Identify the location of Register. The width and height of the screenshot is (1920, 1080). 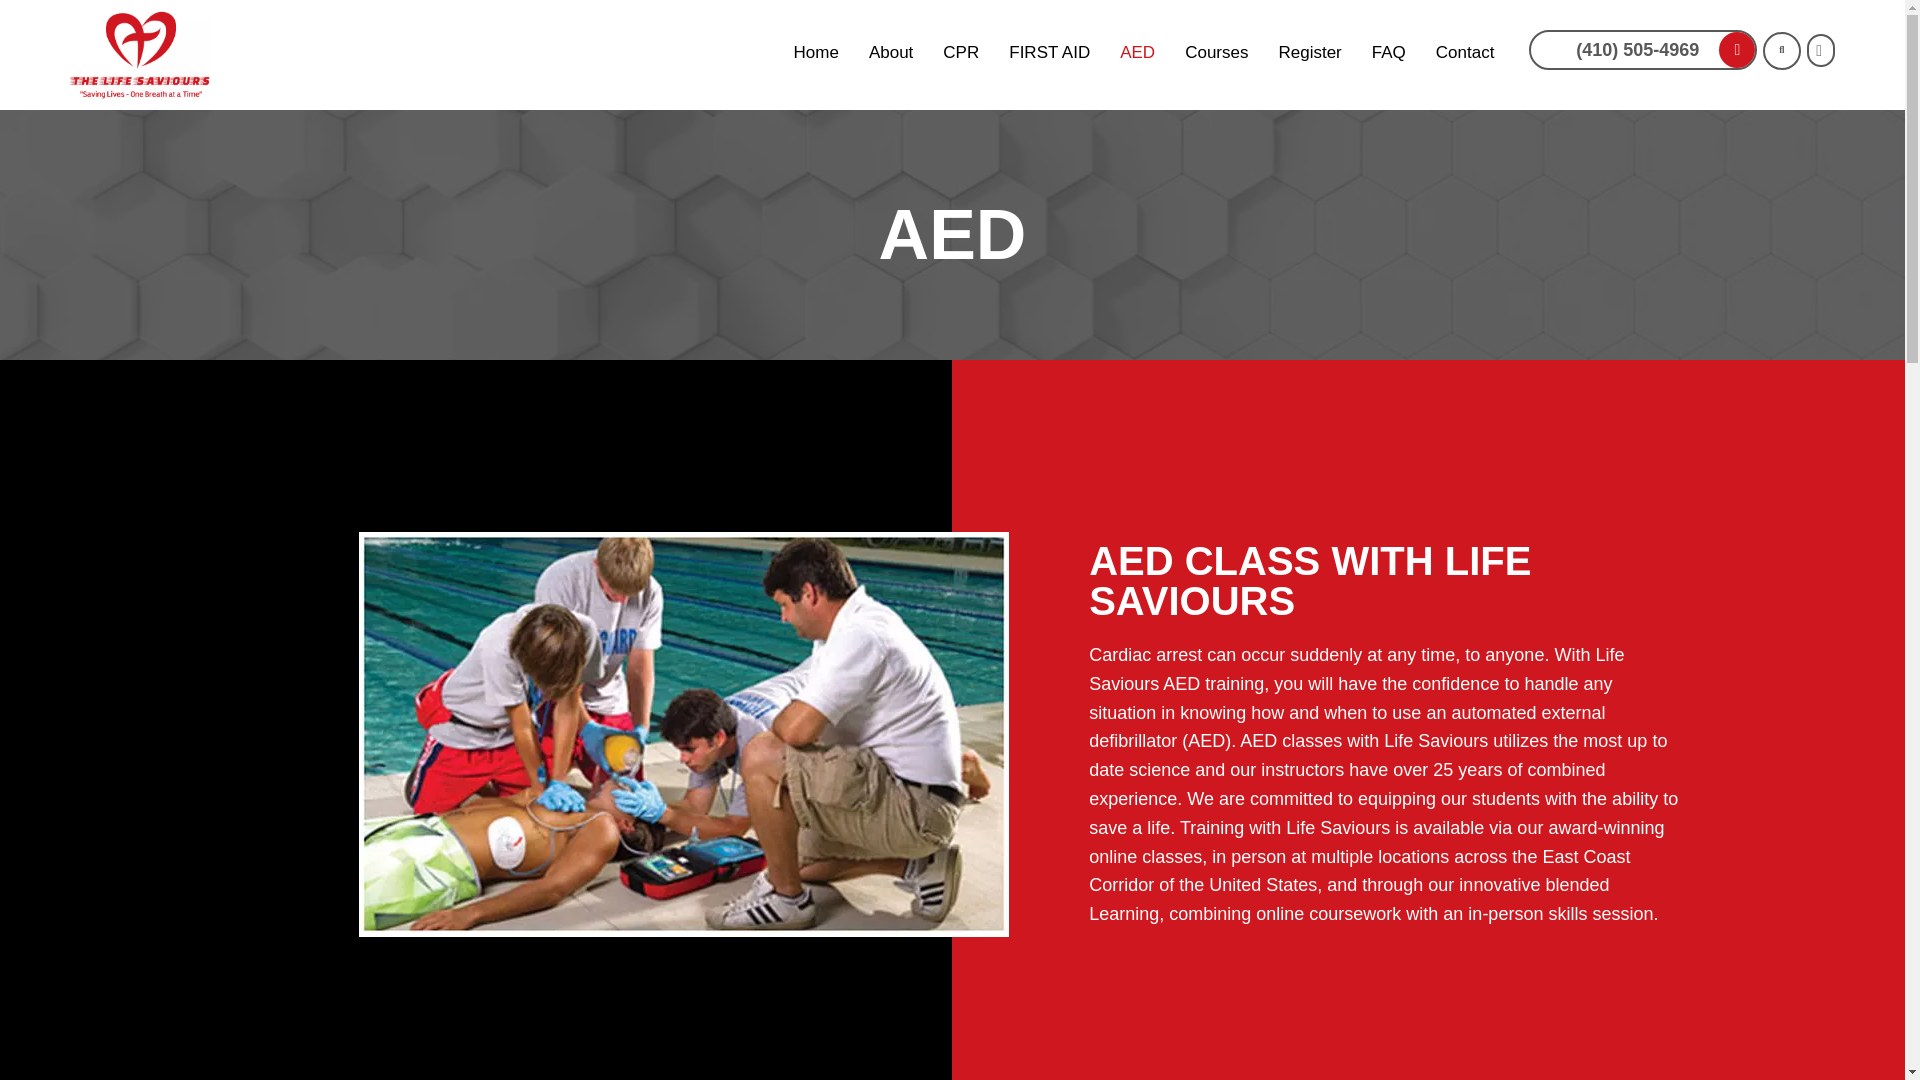
(1309, 52).